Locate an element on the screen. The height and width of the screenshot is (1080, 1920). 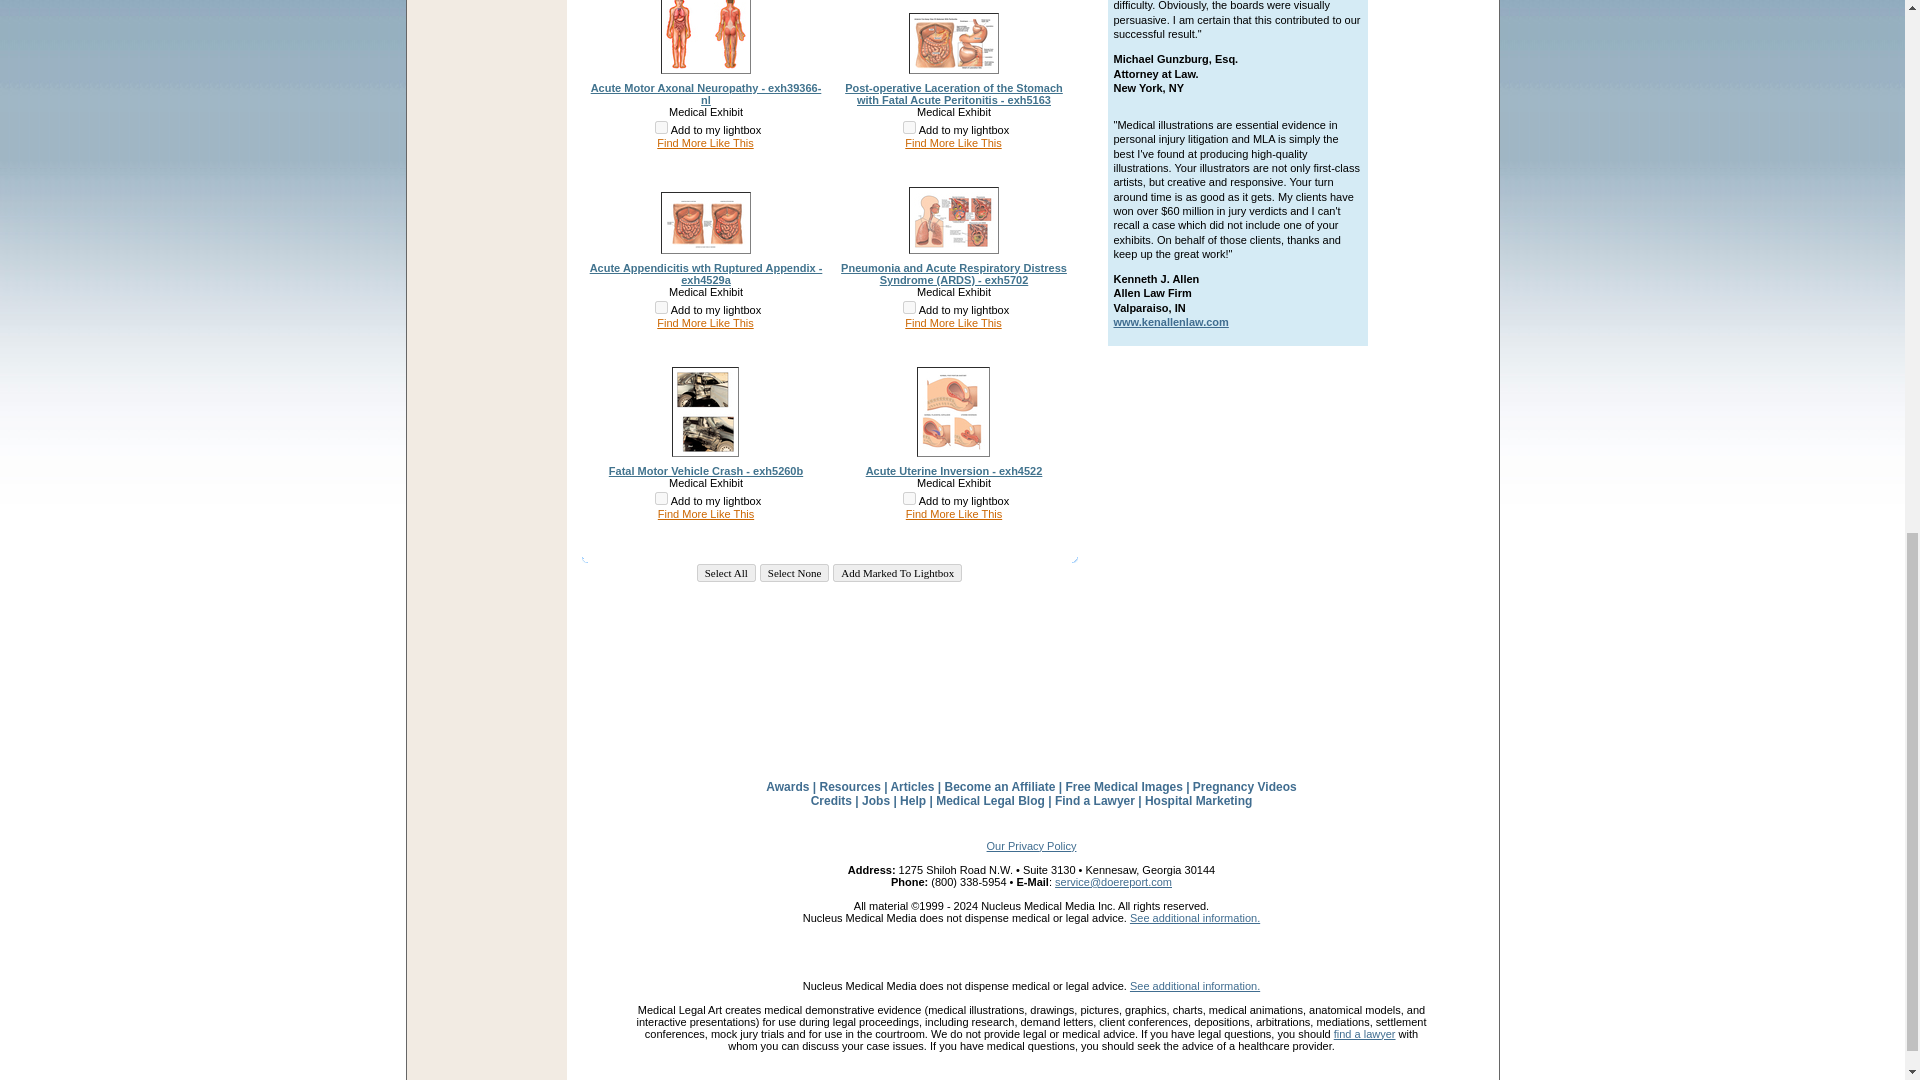
1052 is located at coordinates (661, 308).